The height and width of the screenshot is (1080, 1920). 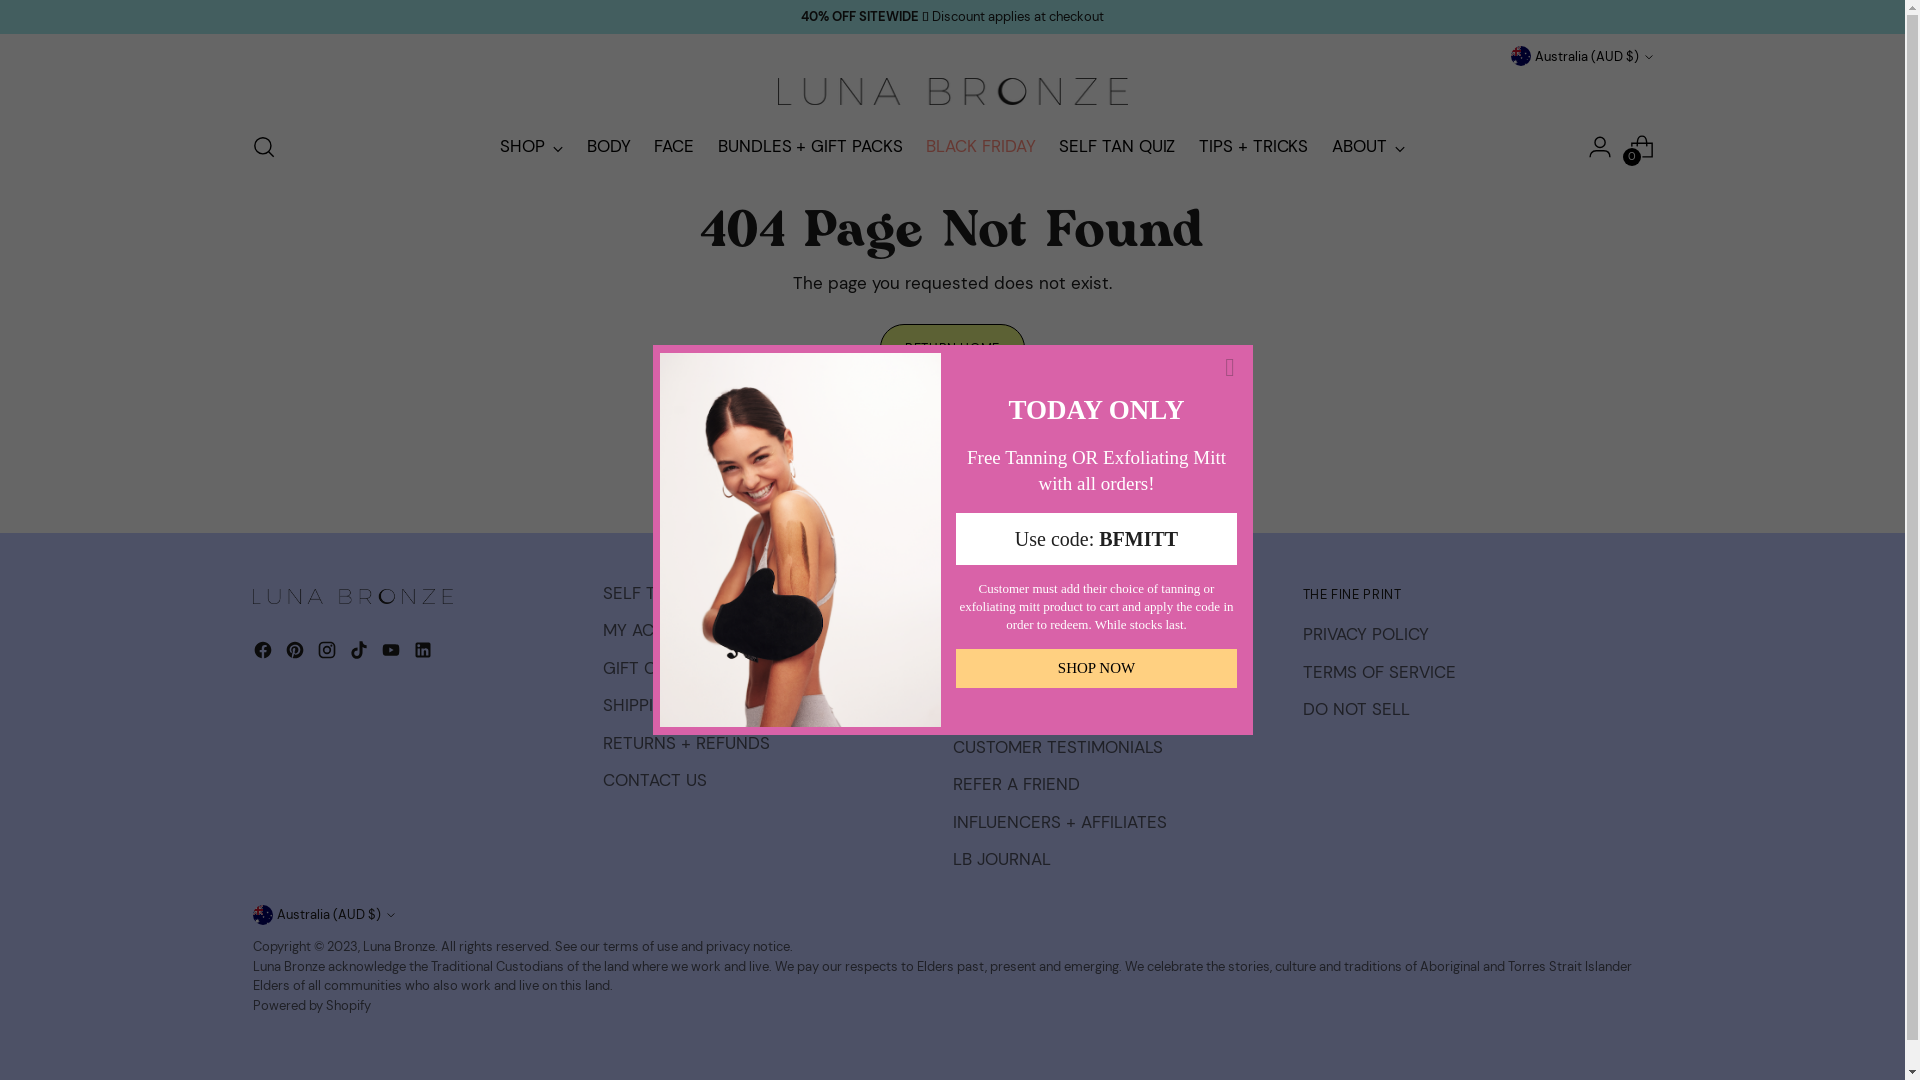 What do you see at coordinates (1096, 668) in the screenshot?
I see `SHOP NOW` at bounding box center [1096, 668].